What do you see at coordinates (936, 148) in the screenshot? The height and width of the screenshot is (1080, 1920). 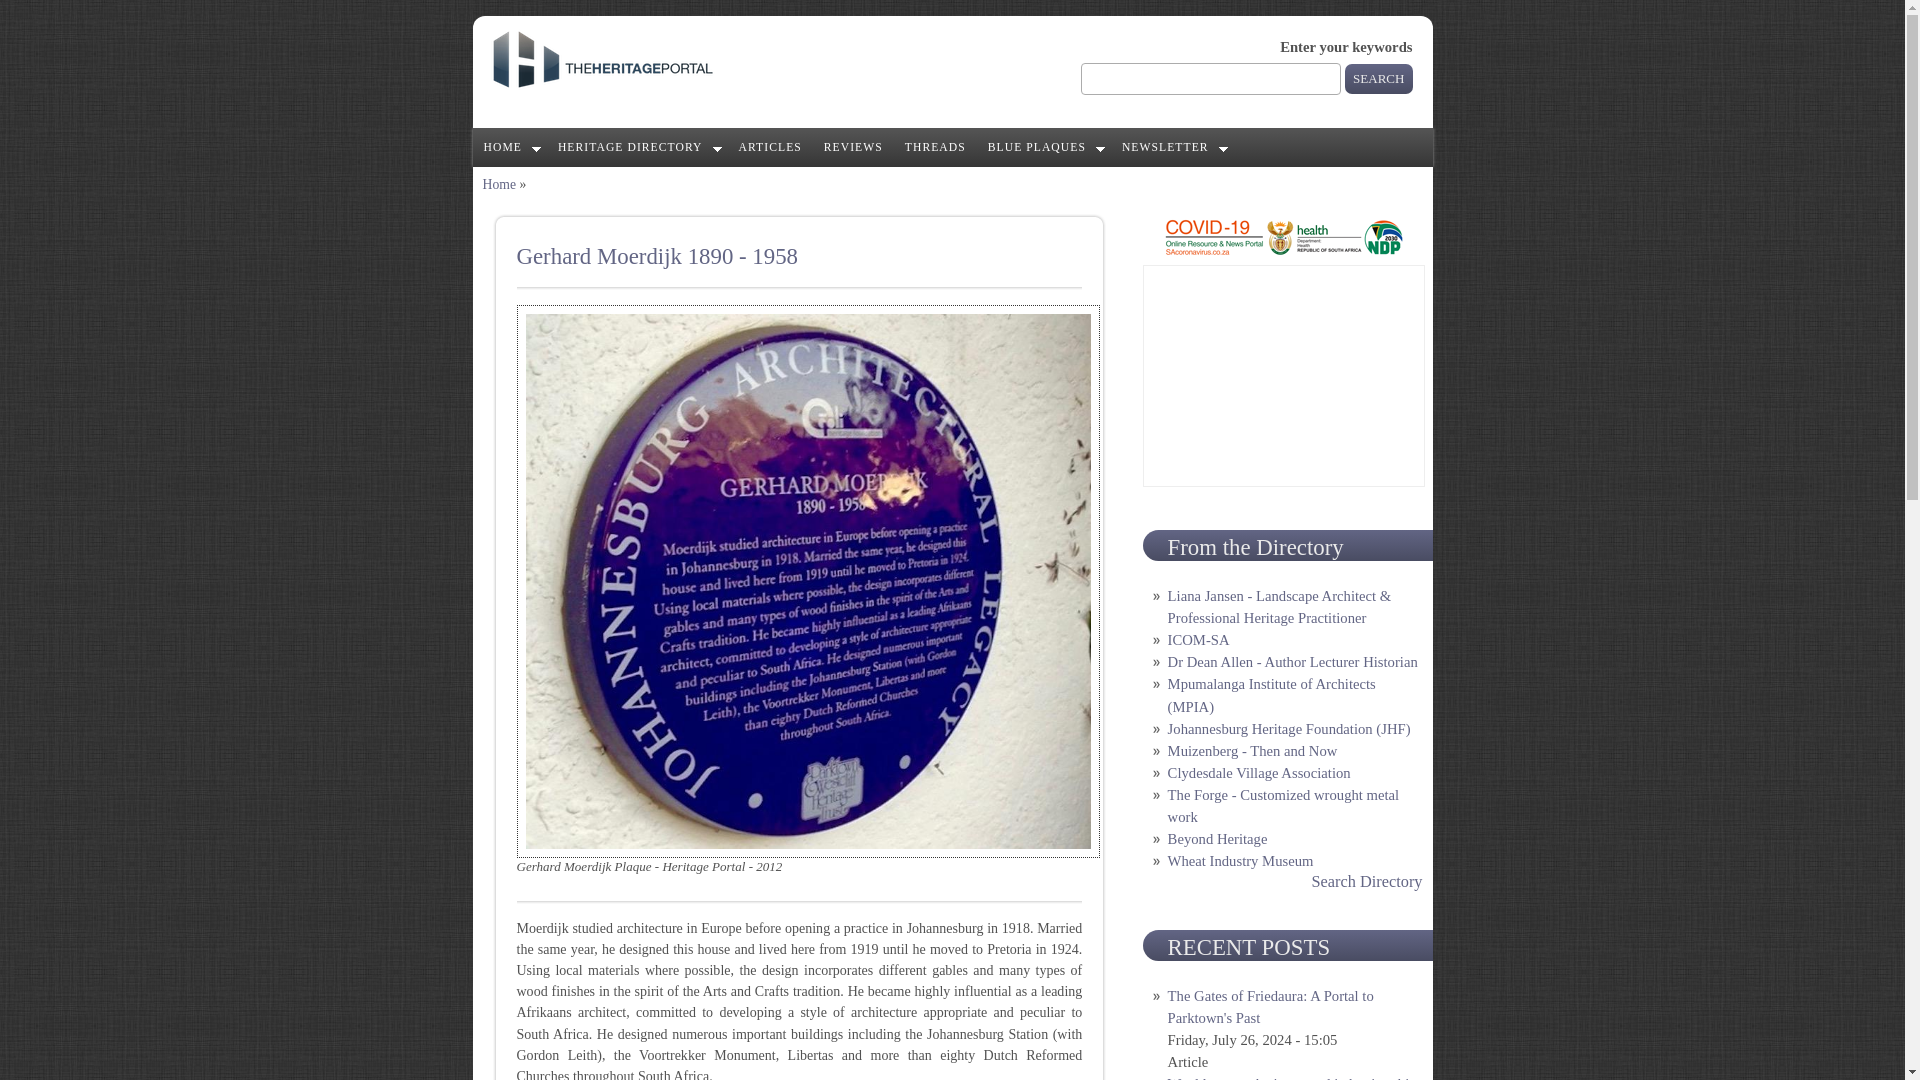 I see `THREADS` at bounding box center [936, 148].